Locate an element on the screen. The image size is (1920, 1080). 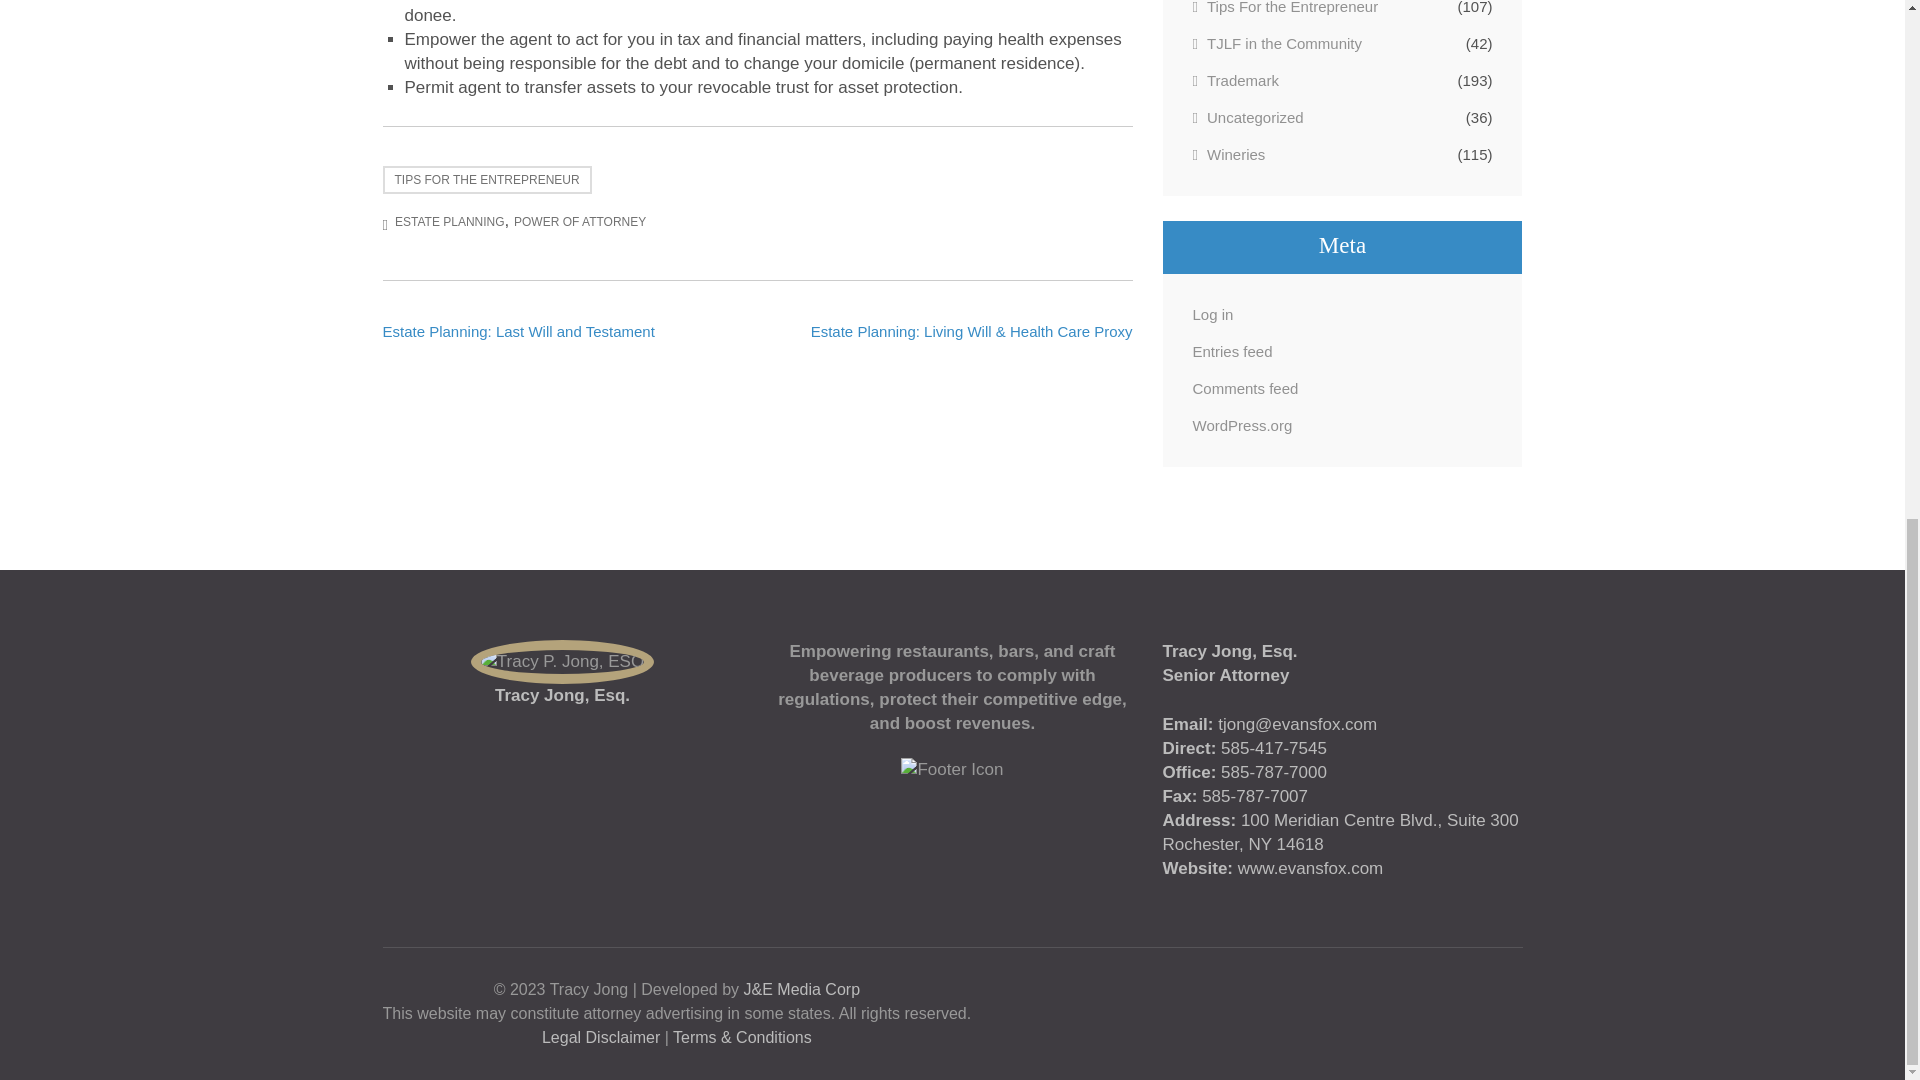
ESTATE PLANNING is located at coordinates (450, 220).